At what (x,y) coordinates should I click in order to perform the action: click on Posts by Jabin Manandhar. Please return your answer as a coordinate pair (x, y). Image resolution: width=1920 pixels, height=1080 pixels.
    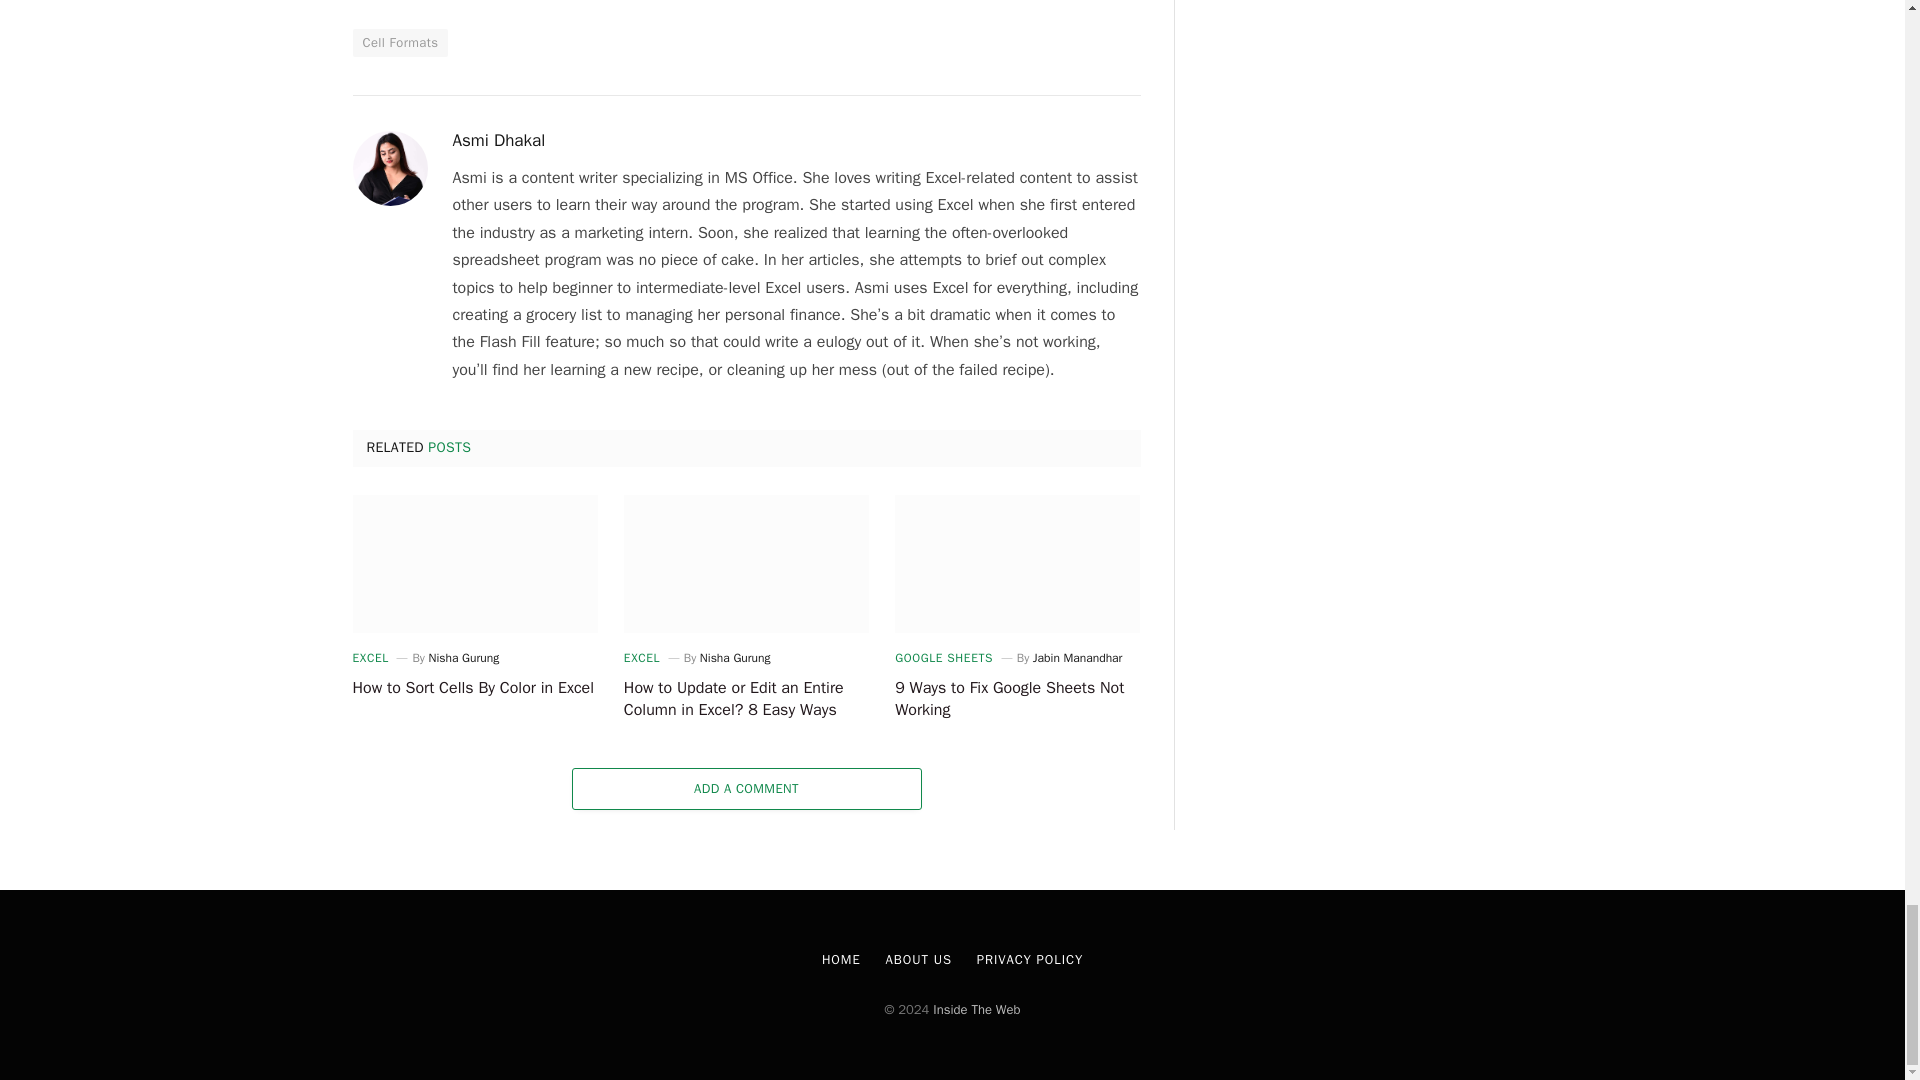
    Looking at the image, I should click on (1078, 658).